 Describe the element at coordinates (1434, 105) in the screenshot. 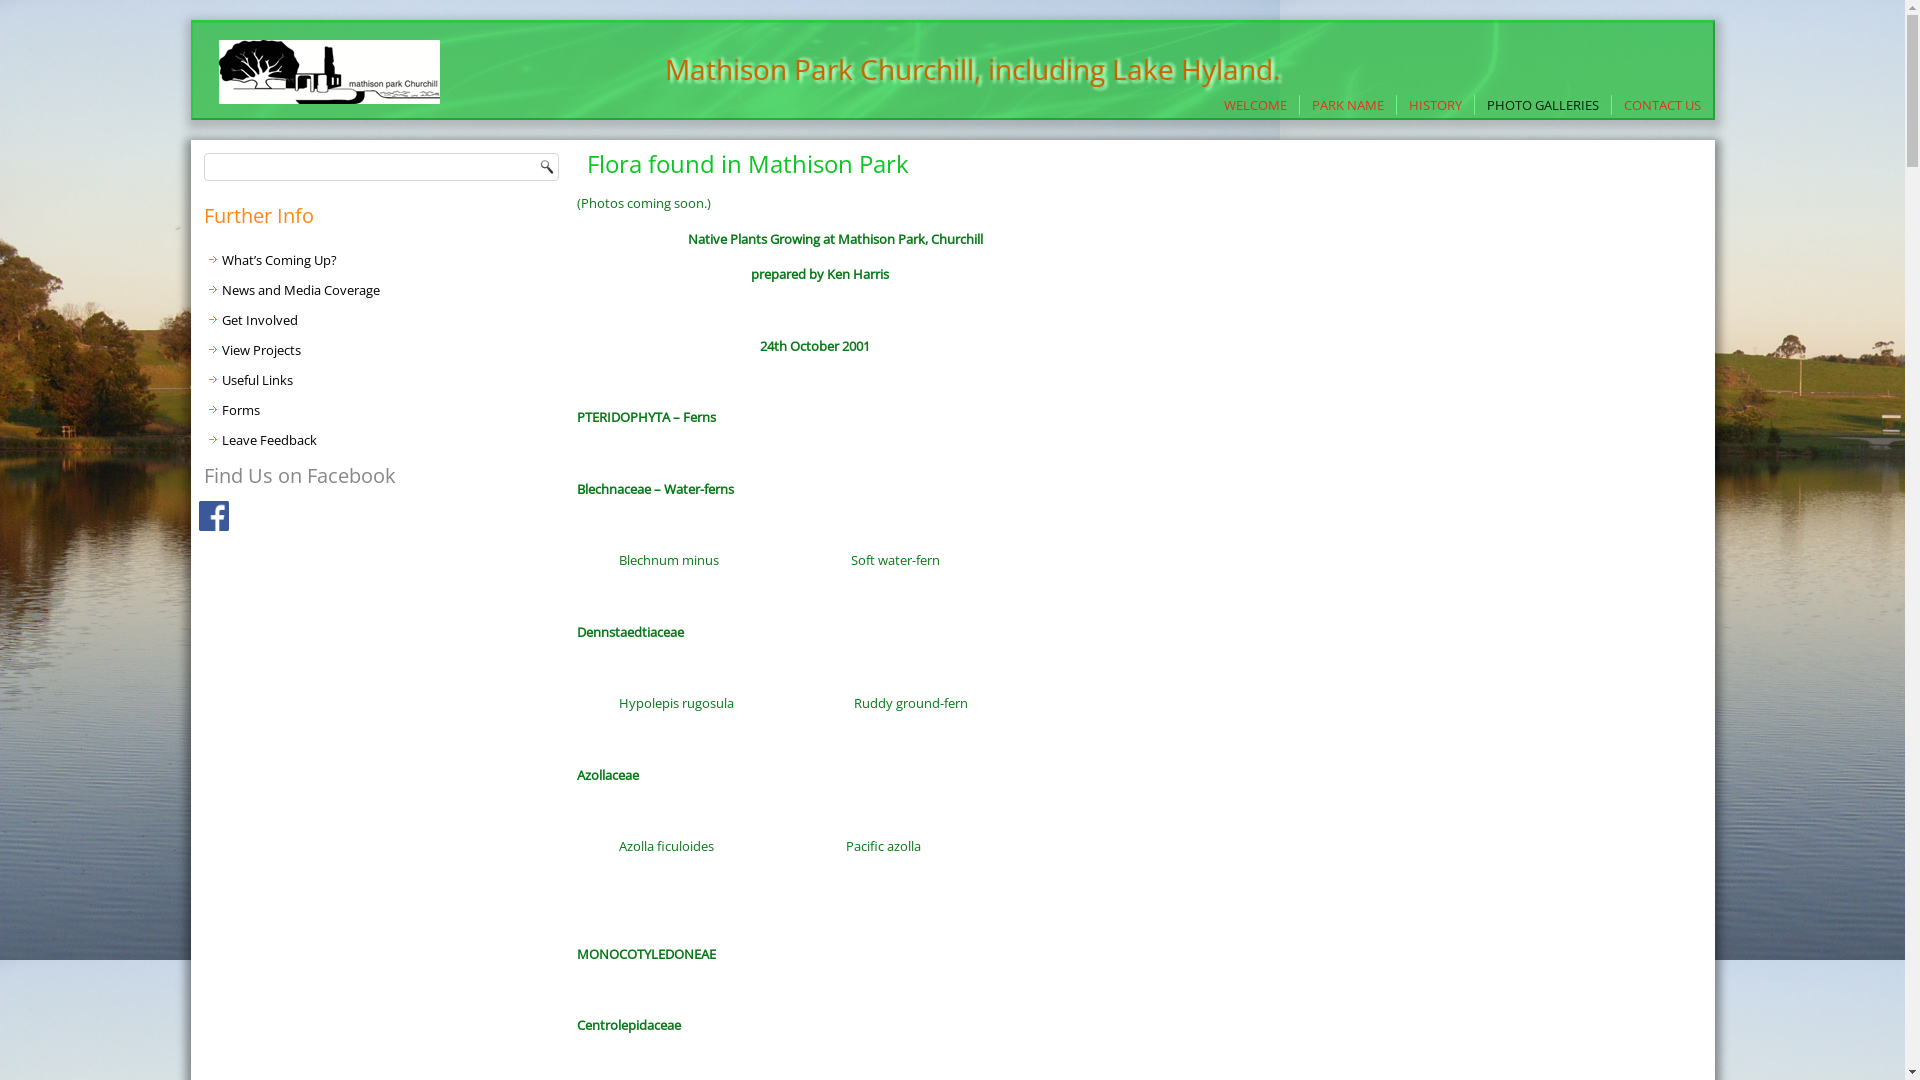

I see `HISTORY` at that location.